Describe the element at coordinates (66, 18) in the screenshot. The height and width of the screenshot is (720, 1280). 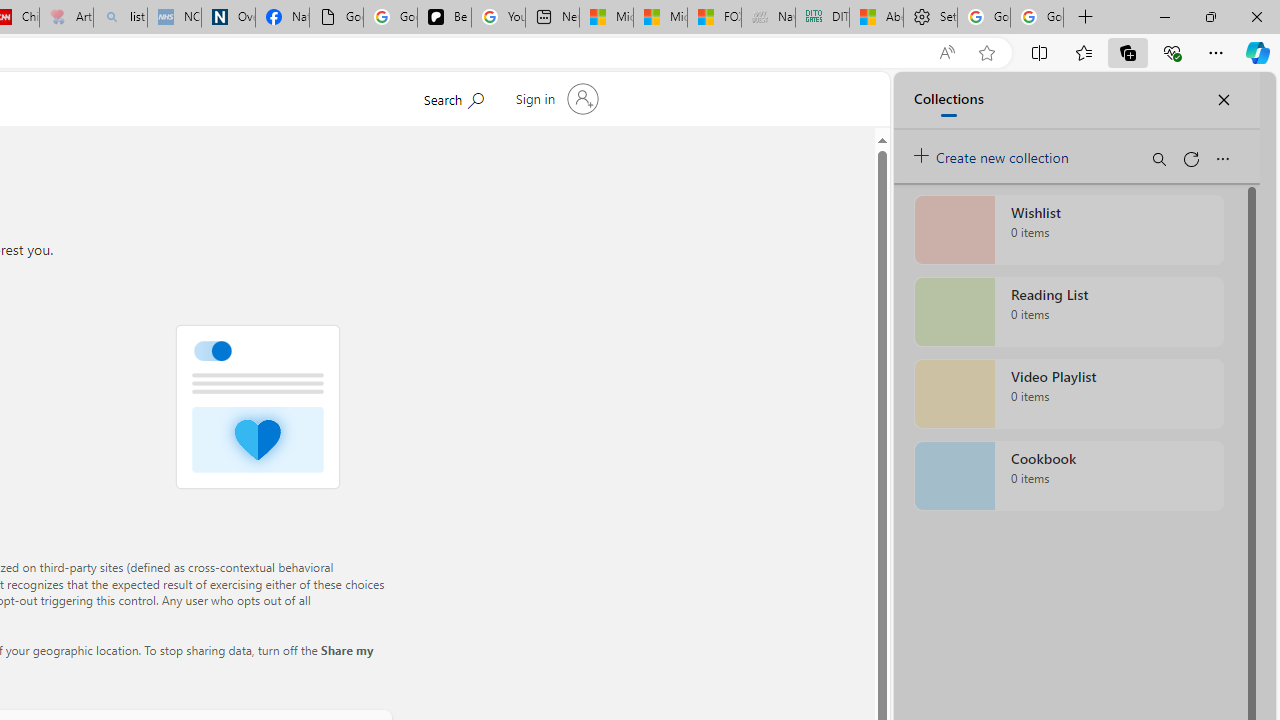
I see `Arthritis: Ask Health Professionals - Sleeping` at that location.